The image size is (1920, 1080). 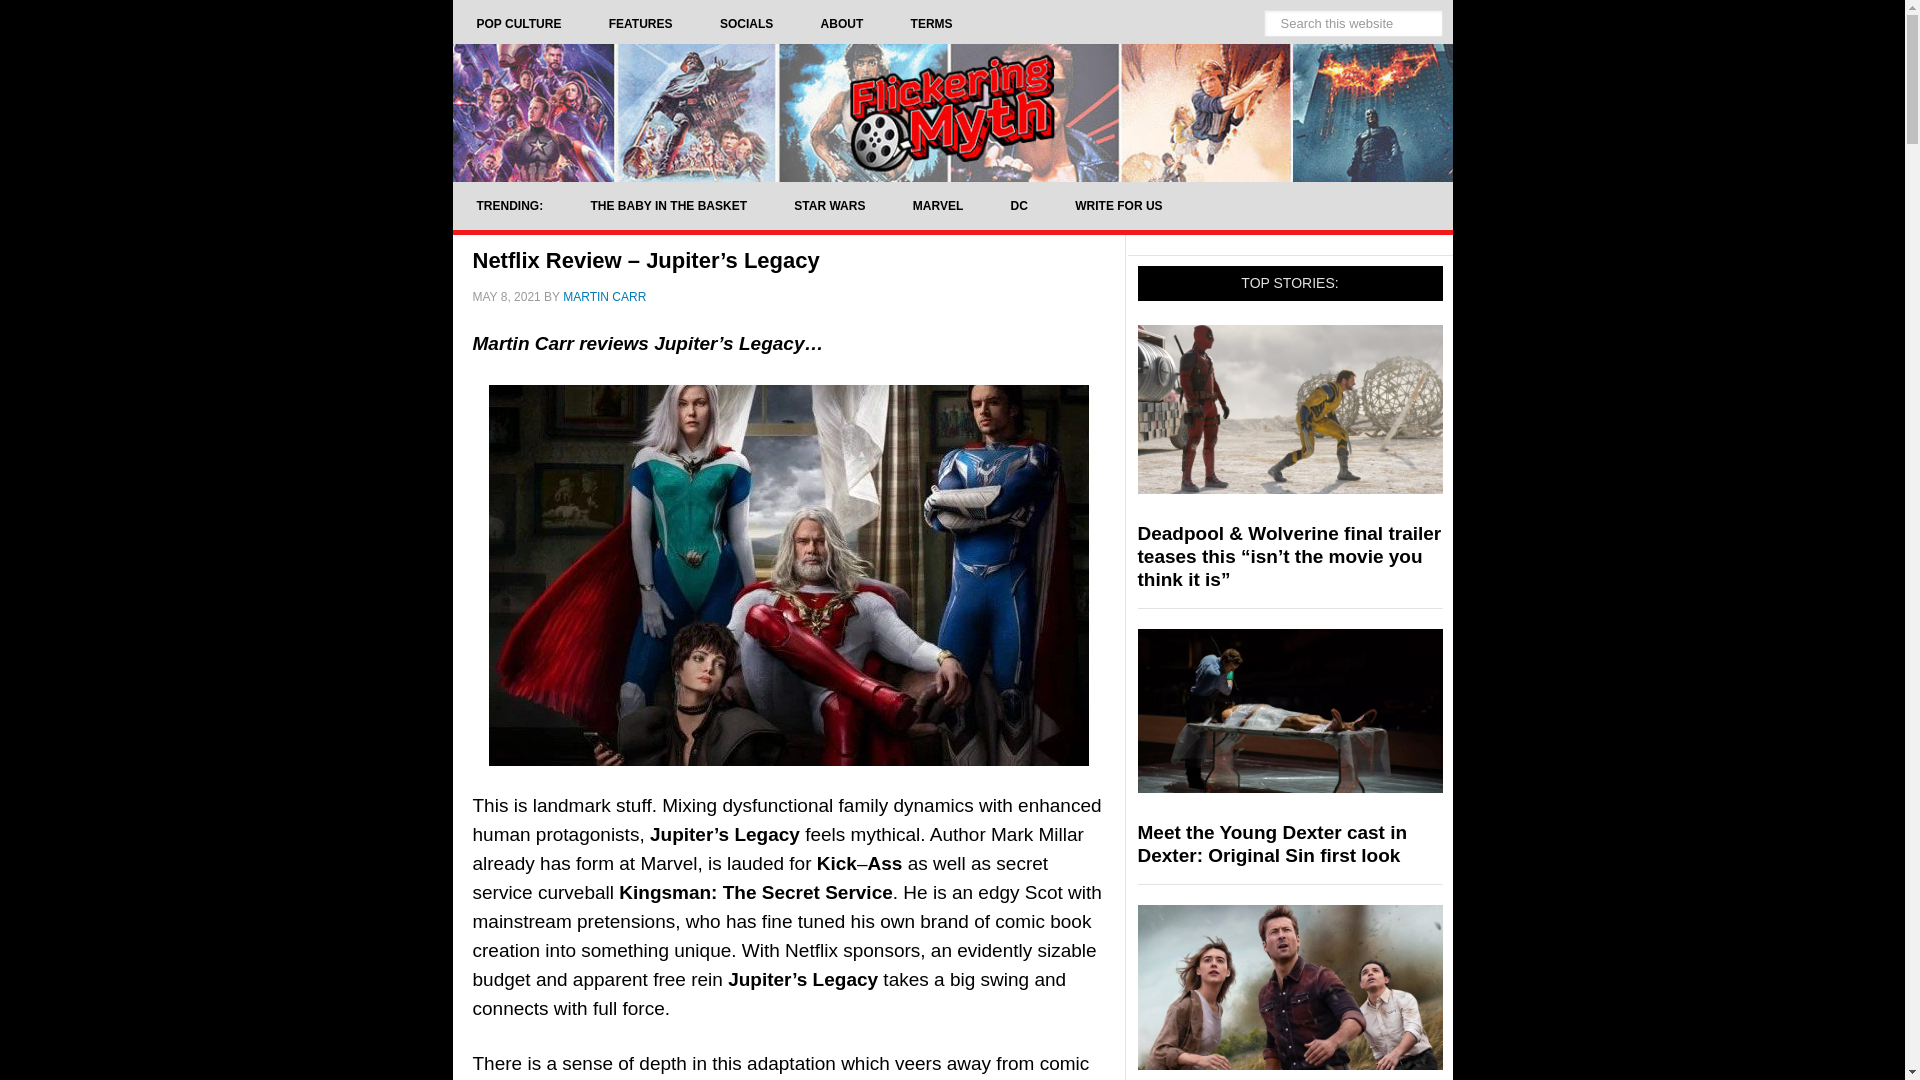 What do you see at coordinates (828, 206) in the screenshot?
I see `STAR WARS` at bounding box center [828, 206].